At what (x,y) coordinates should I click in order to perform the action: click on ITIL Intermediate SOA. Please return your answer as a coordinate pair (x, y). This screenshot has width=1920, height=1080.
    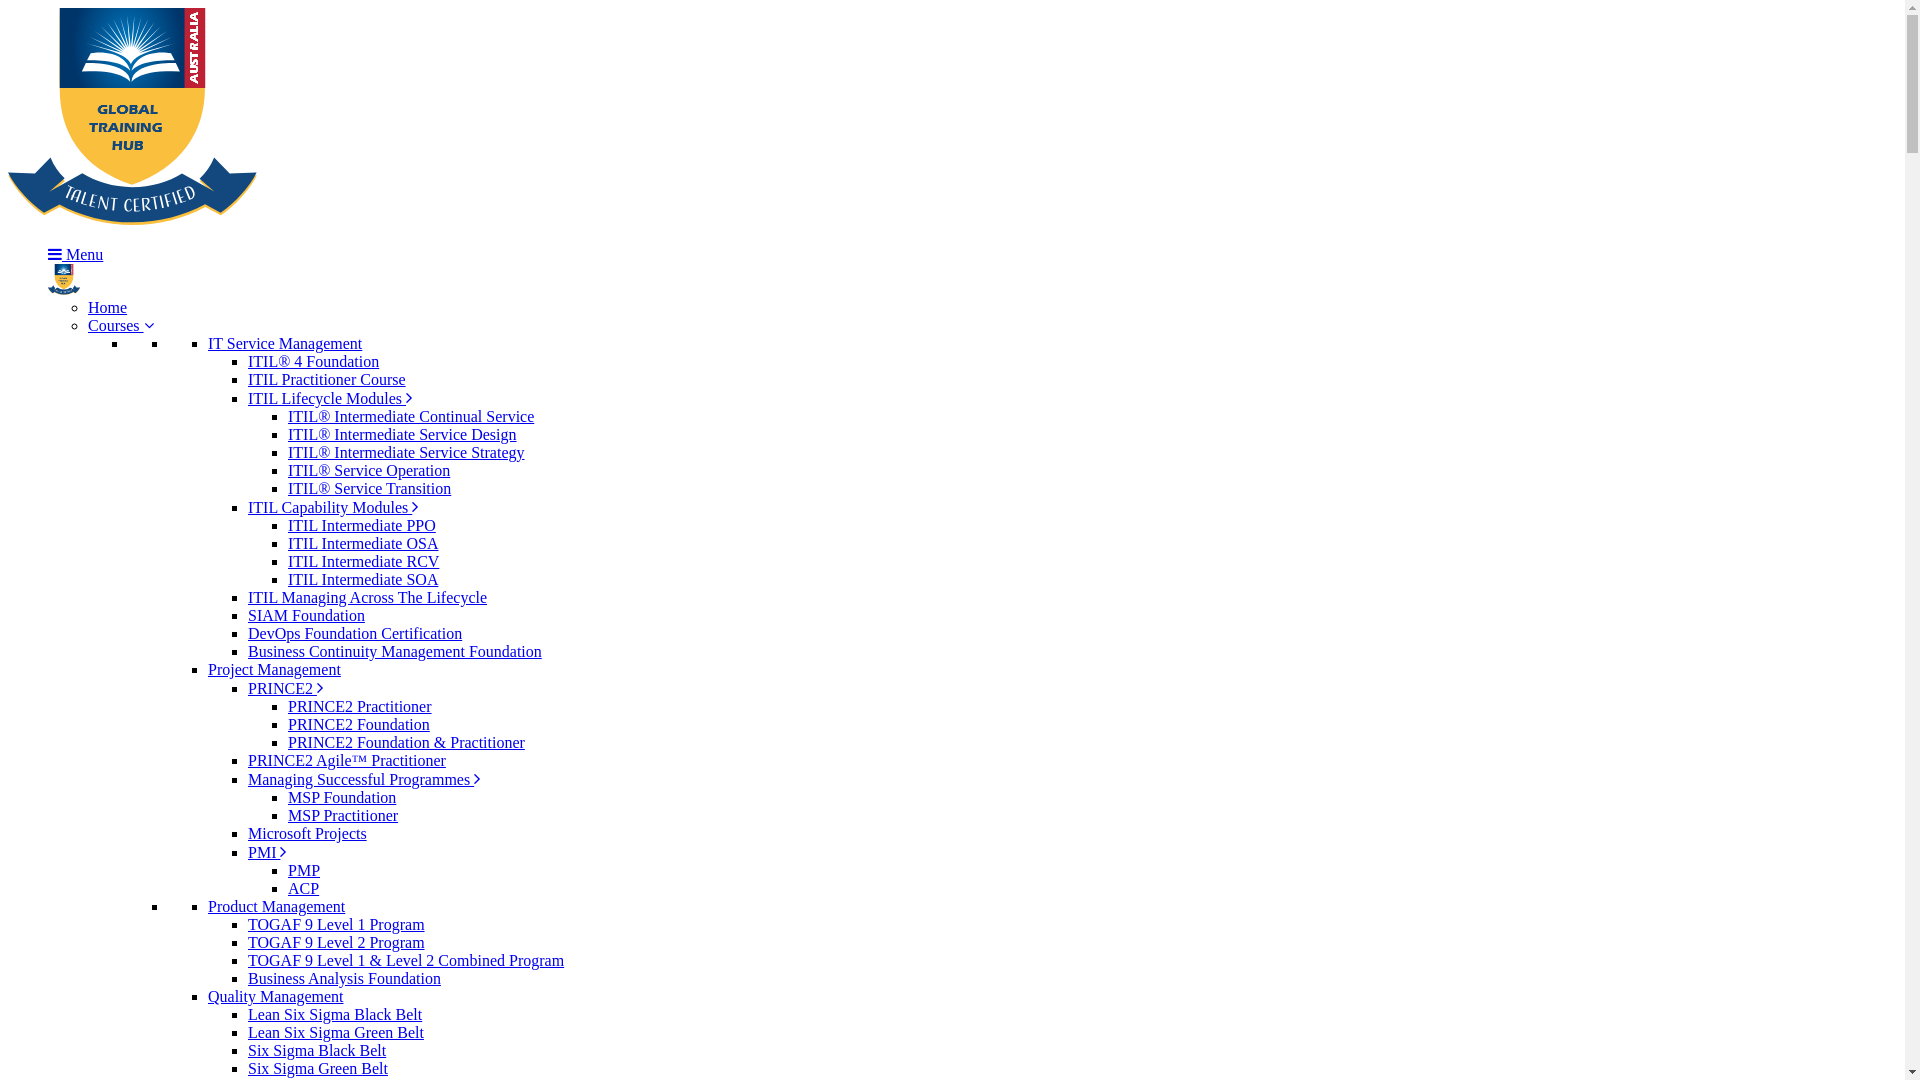
    Looking at the image, I should click on (363, 580).